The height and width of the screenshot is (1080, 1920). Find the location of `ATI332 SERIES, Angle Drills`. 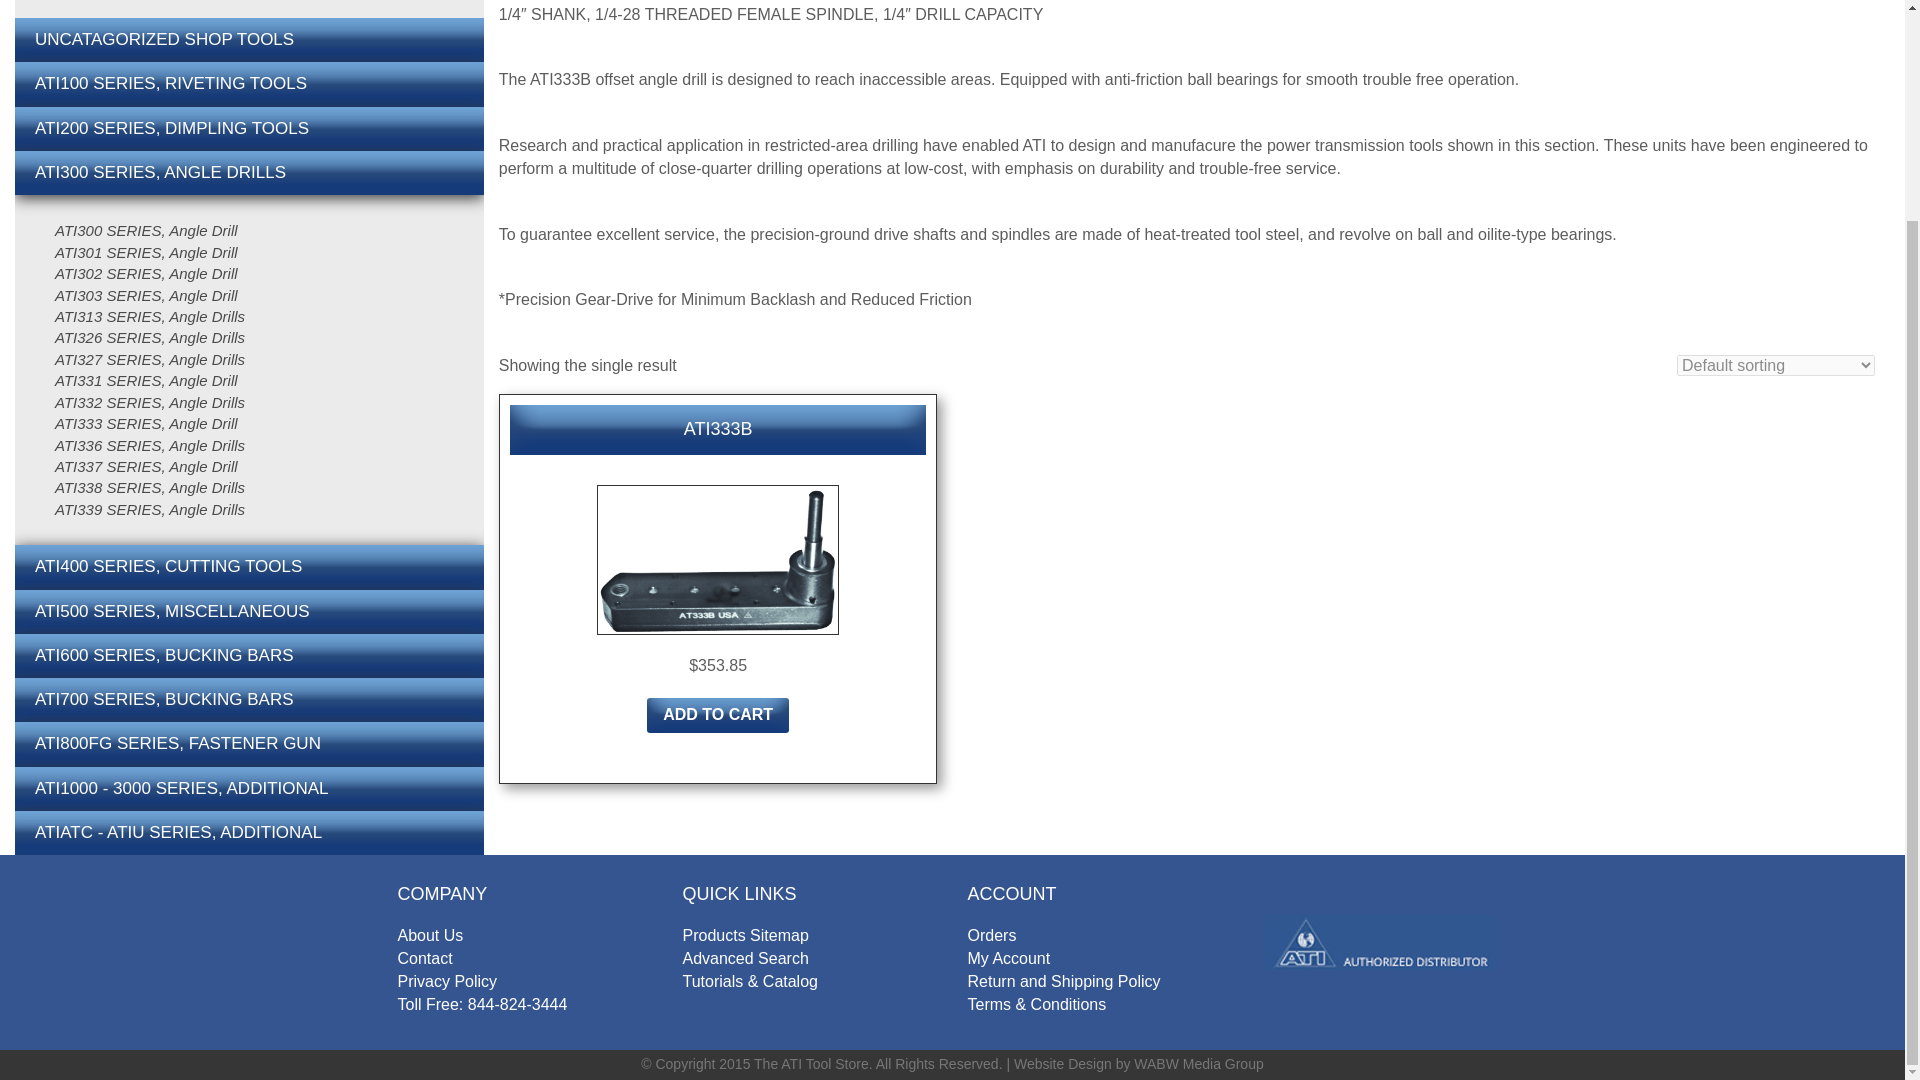

ATI332 SERIES, Angle Drills is located at coordinates (150, 402).